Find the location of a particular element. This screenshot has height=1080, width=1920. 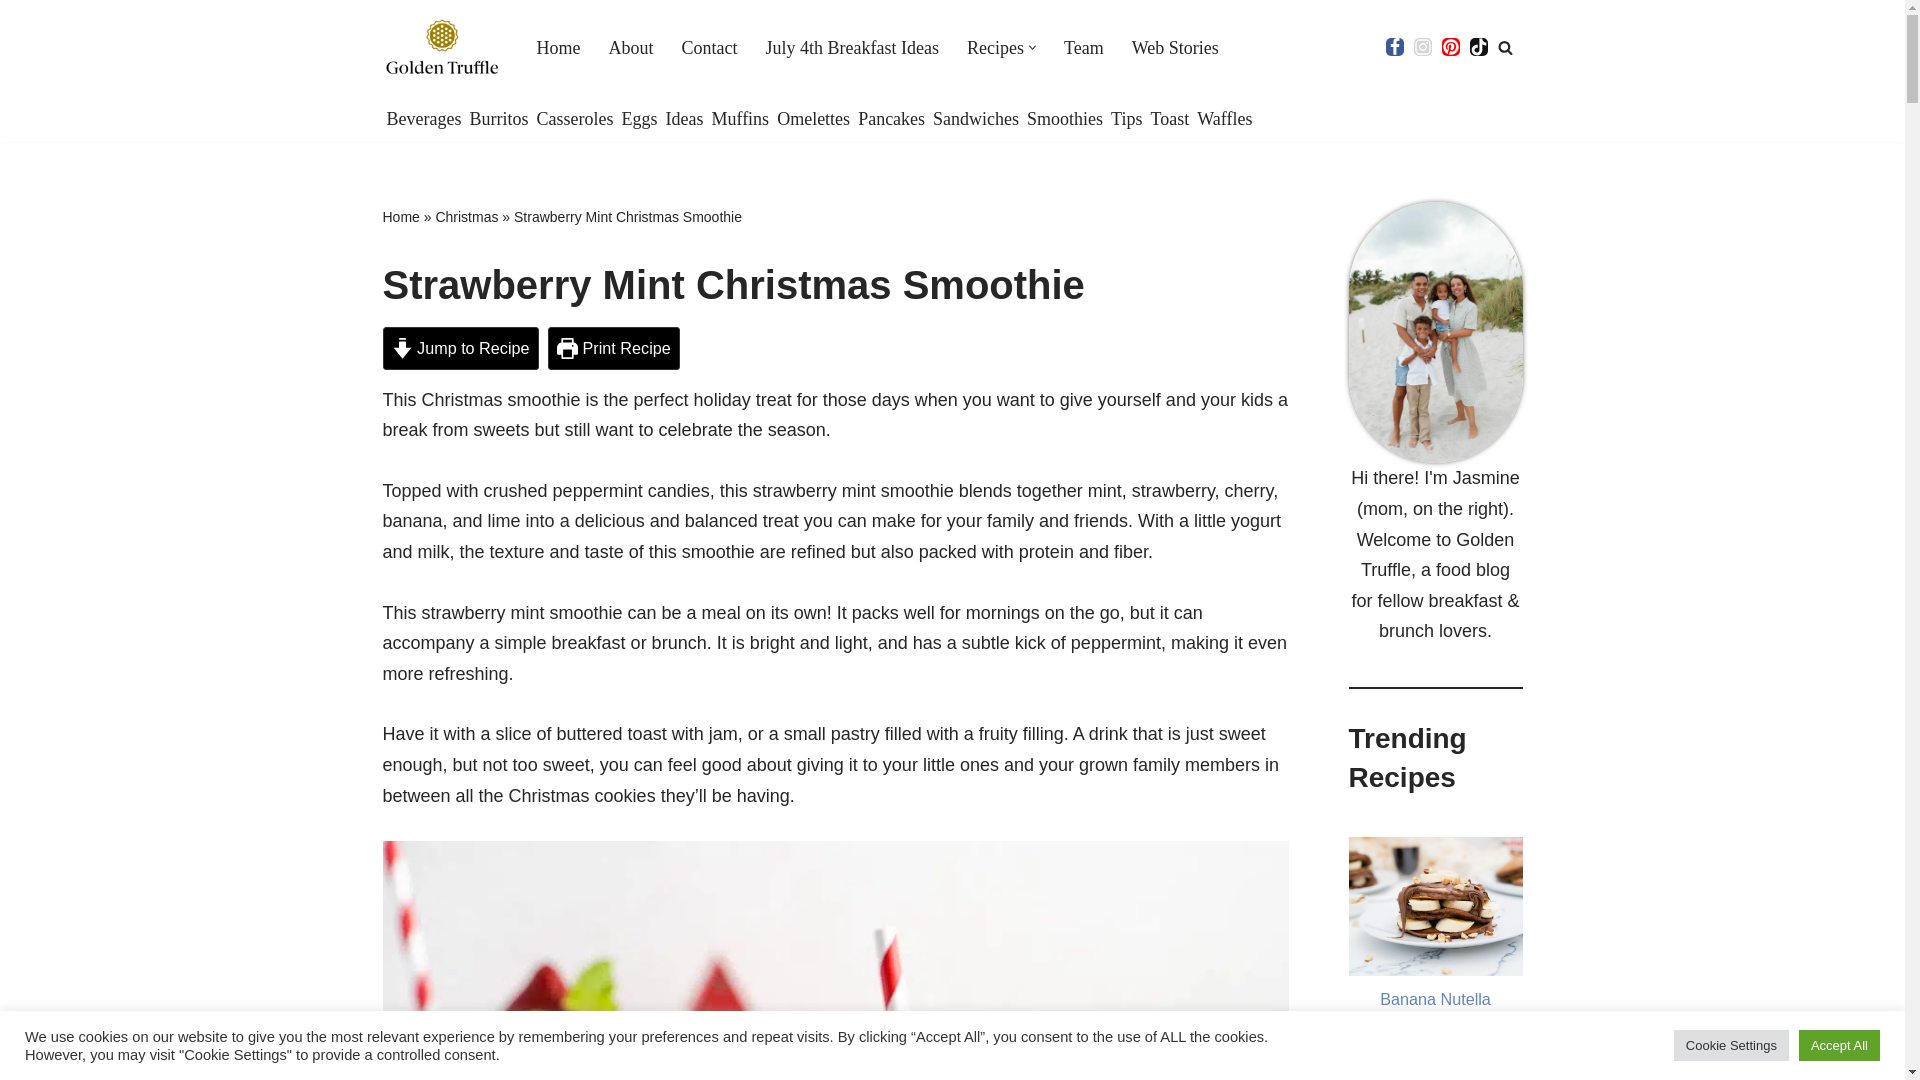

Muffins is located at coordinates (740, 118).